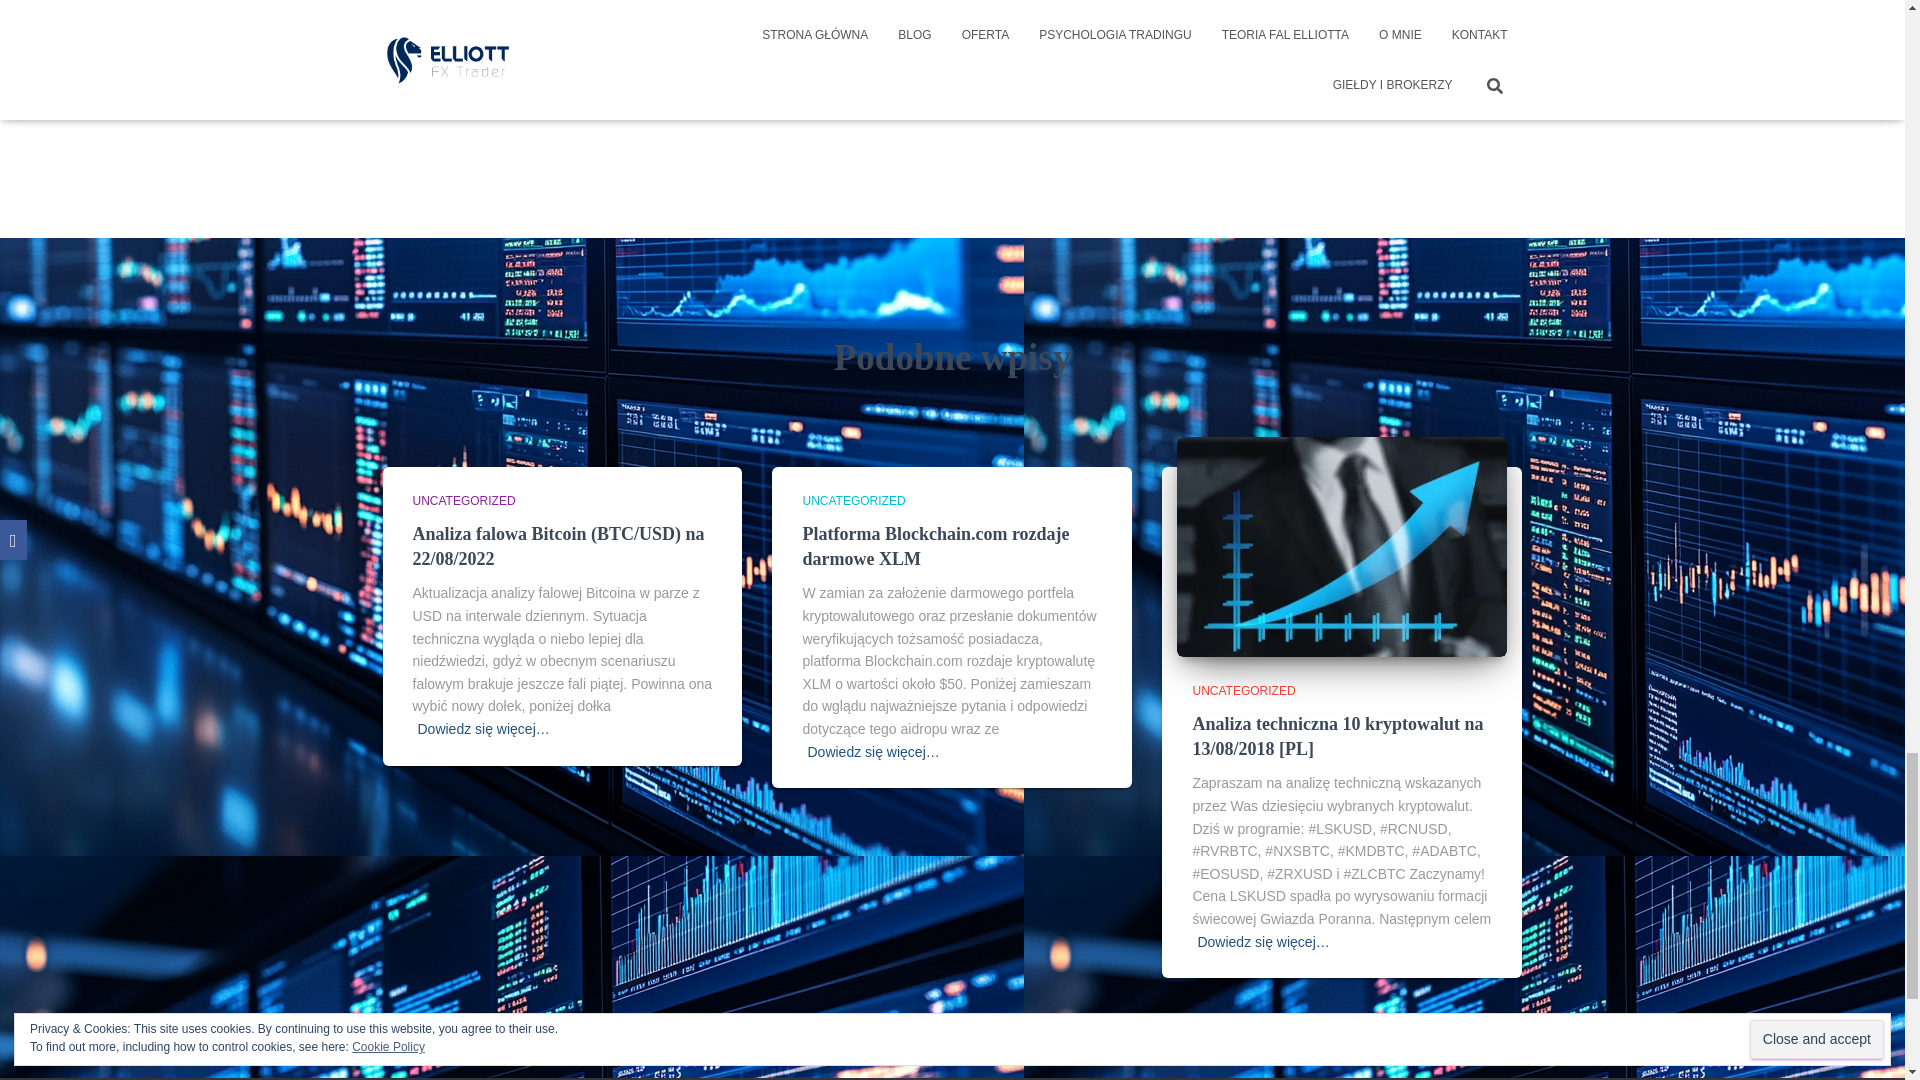 This screenshot has width=1920, height=1080. What do you see at coordinates (1220, 26) in the screenshot?
I see `Opublikuj komentarz` at bounding box center [1220, 26].